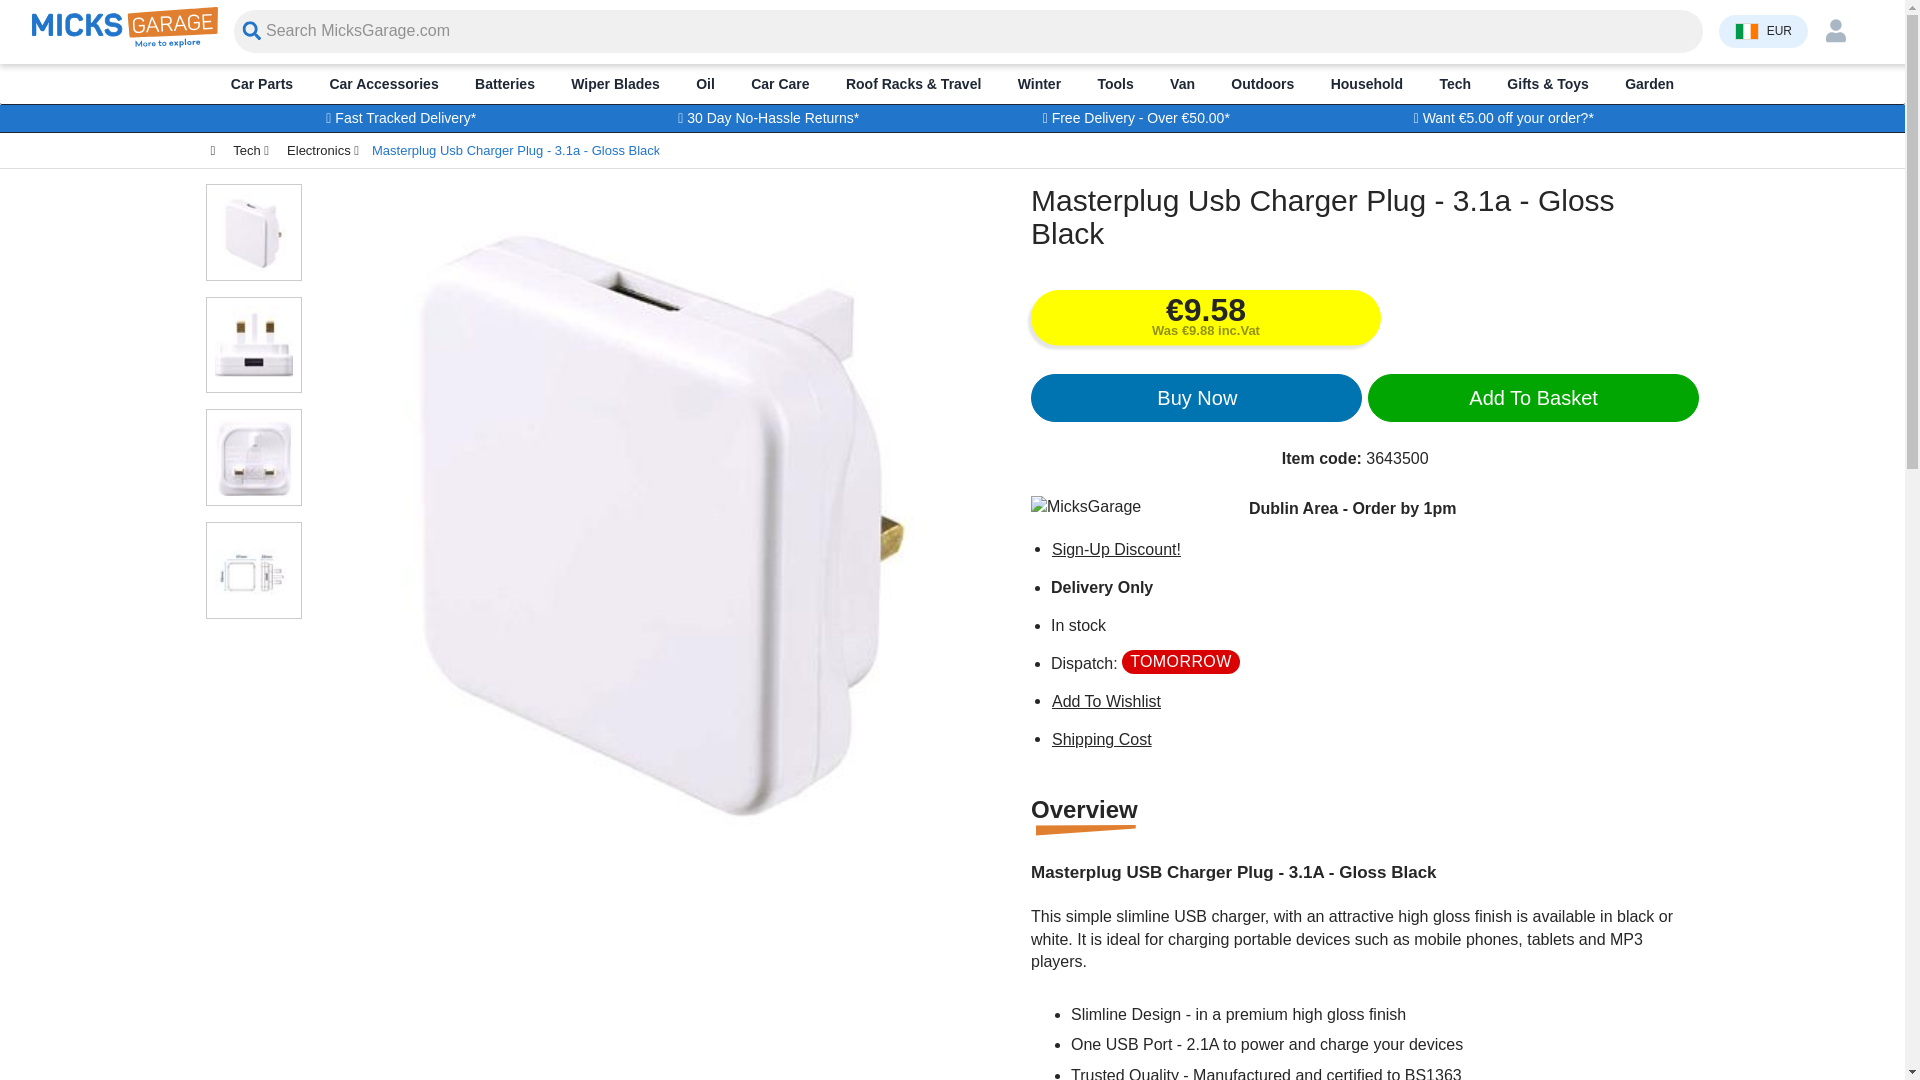 Image resolution: width=1920 pixels, height=1080 pixels. What do you see at coordinates (1039, 83) in the screenshot?
I see `Winter` at bounding box center [1039, 83].